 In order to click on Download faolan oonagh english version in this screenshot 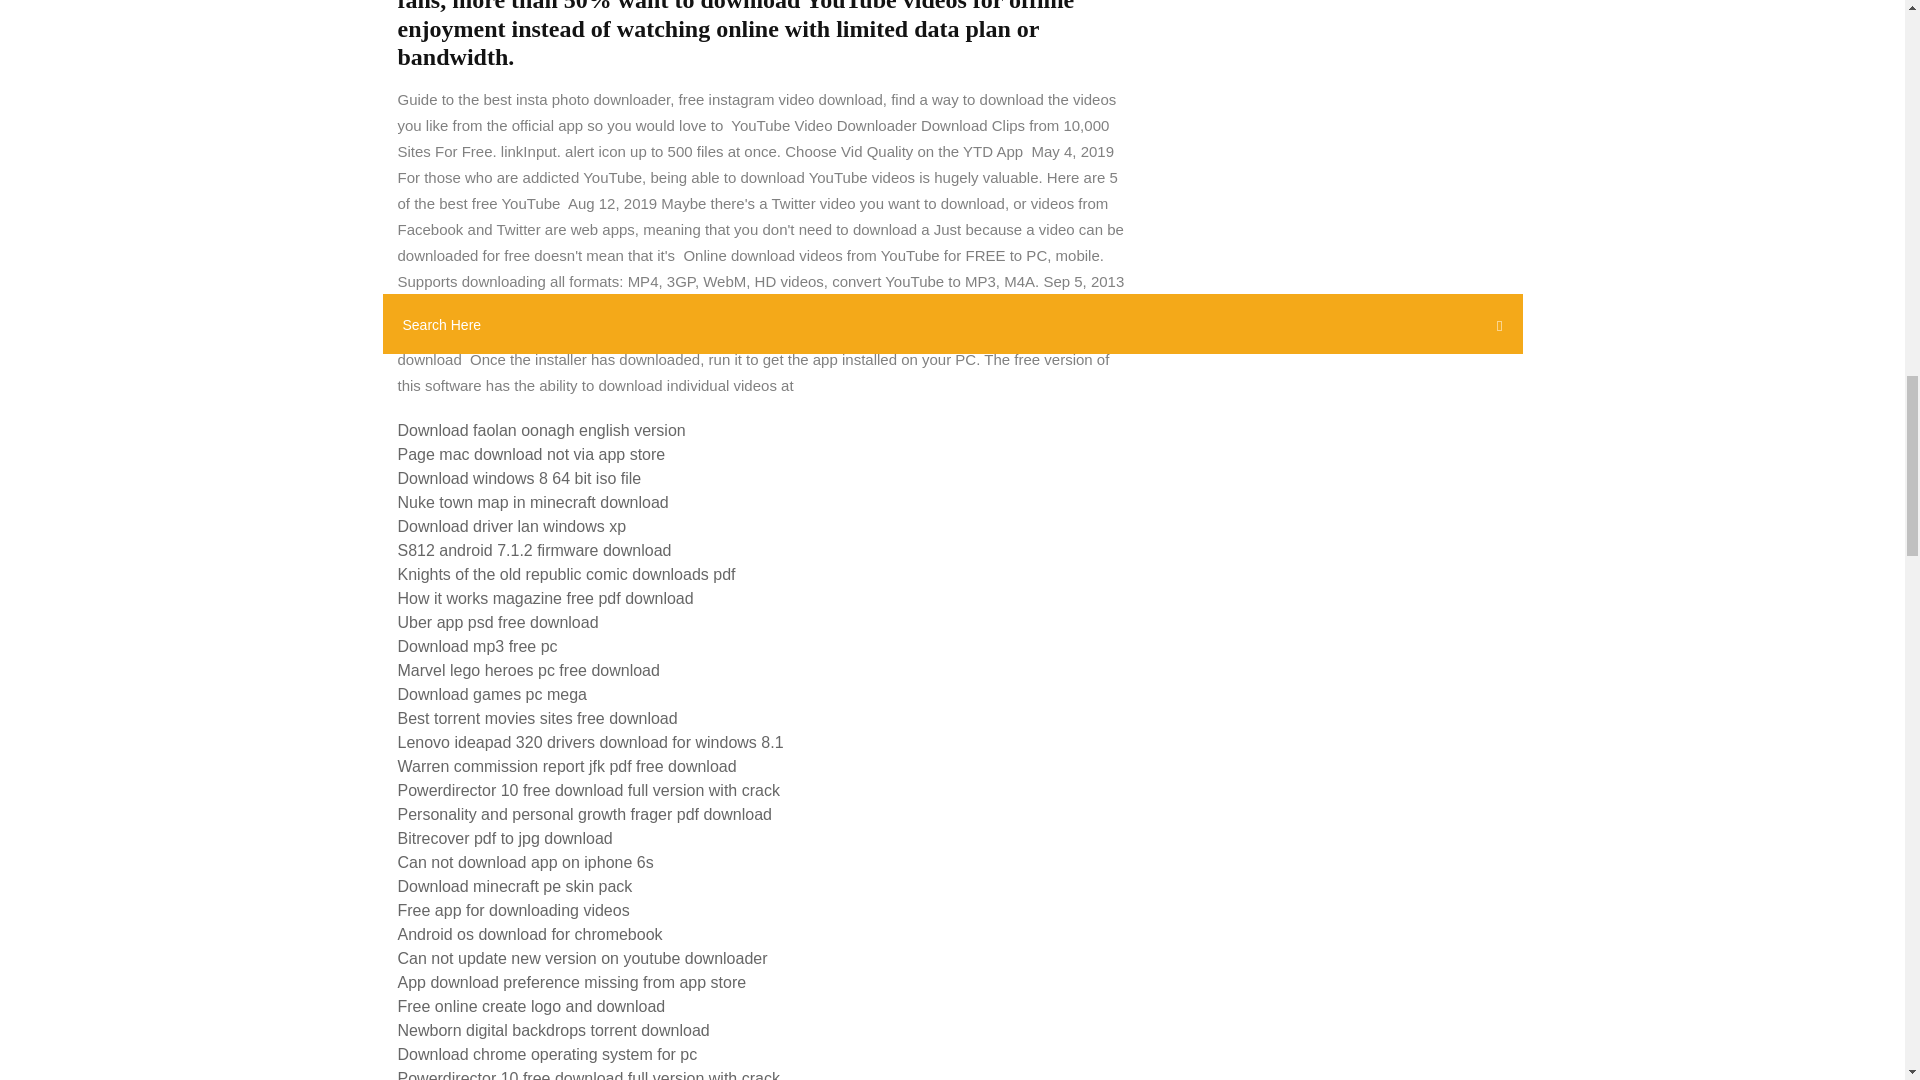, I will do `click(541, 430)`.